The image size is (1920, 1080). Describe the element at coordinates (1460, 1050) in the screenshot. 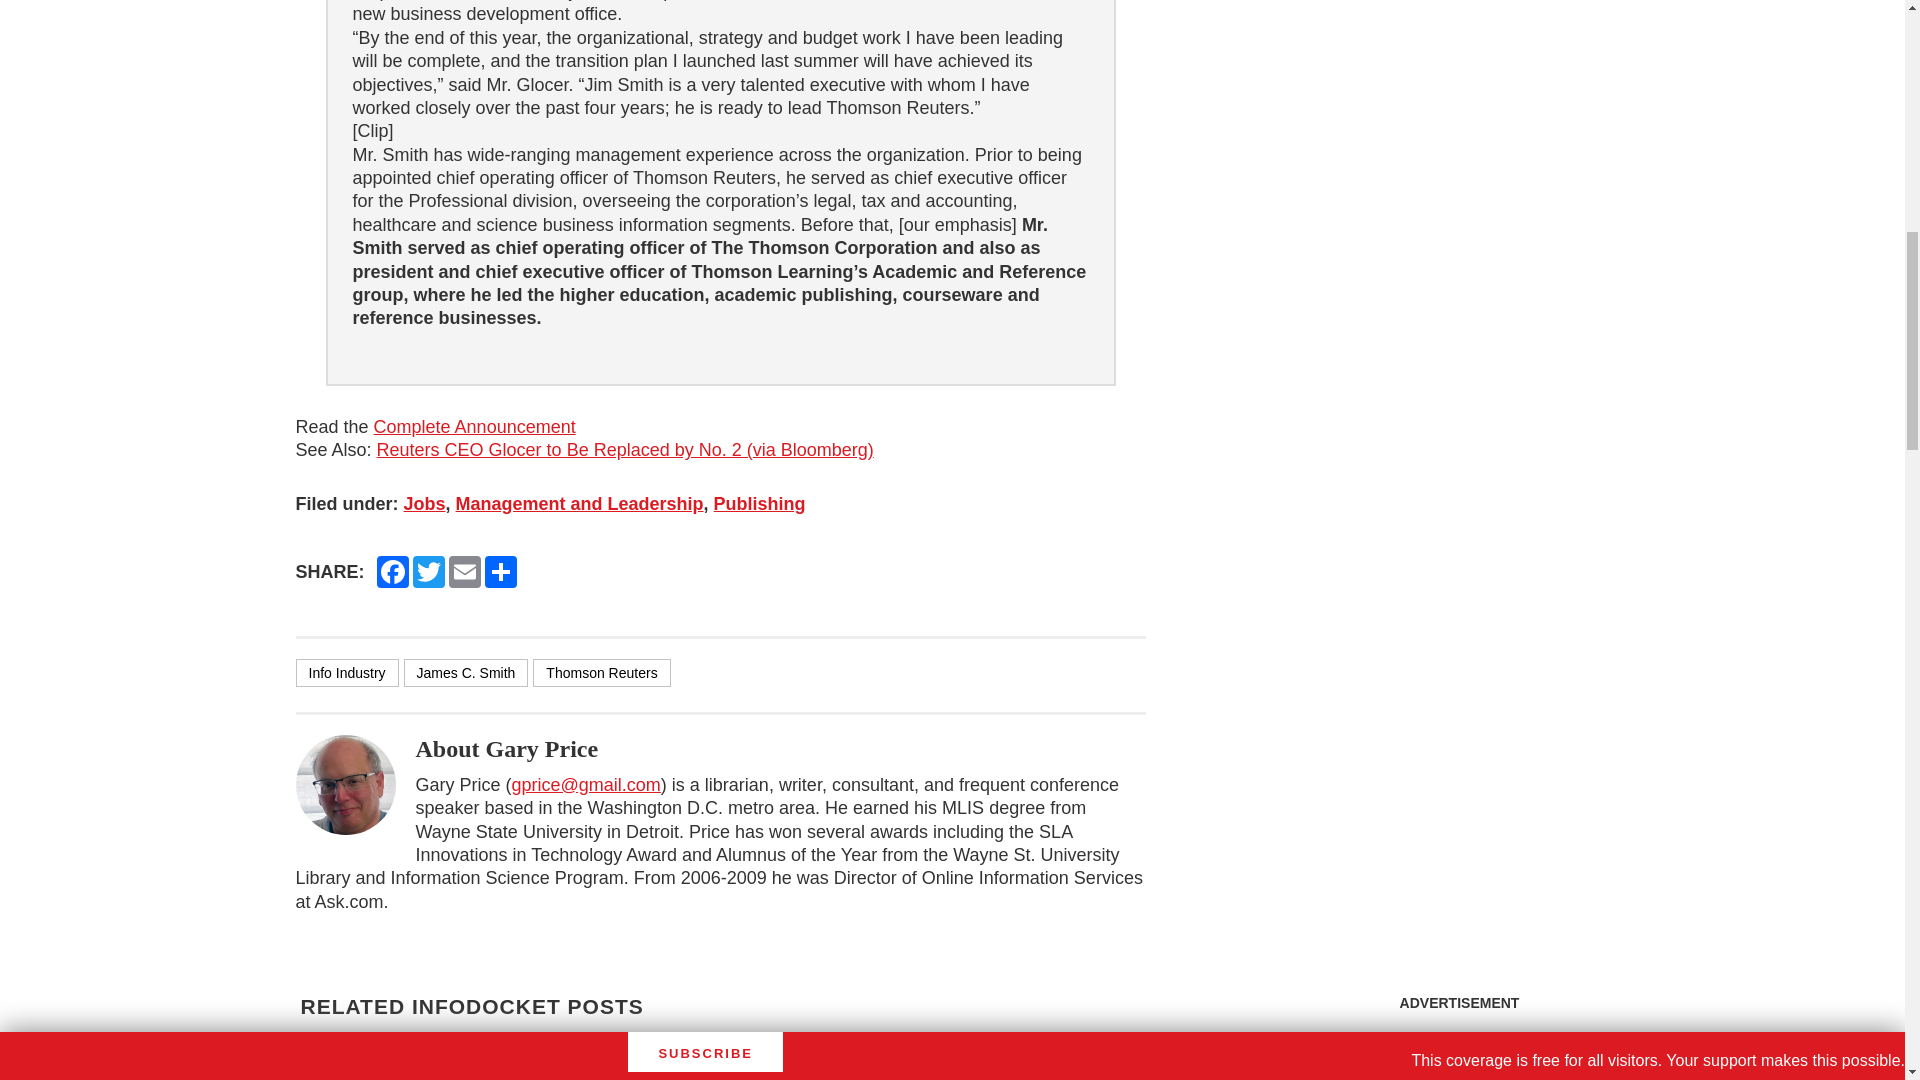

I see `3rd party ad content` at that location.